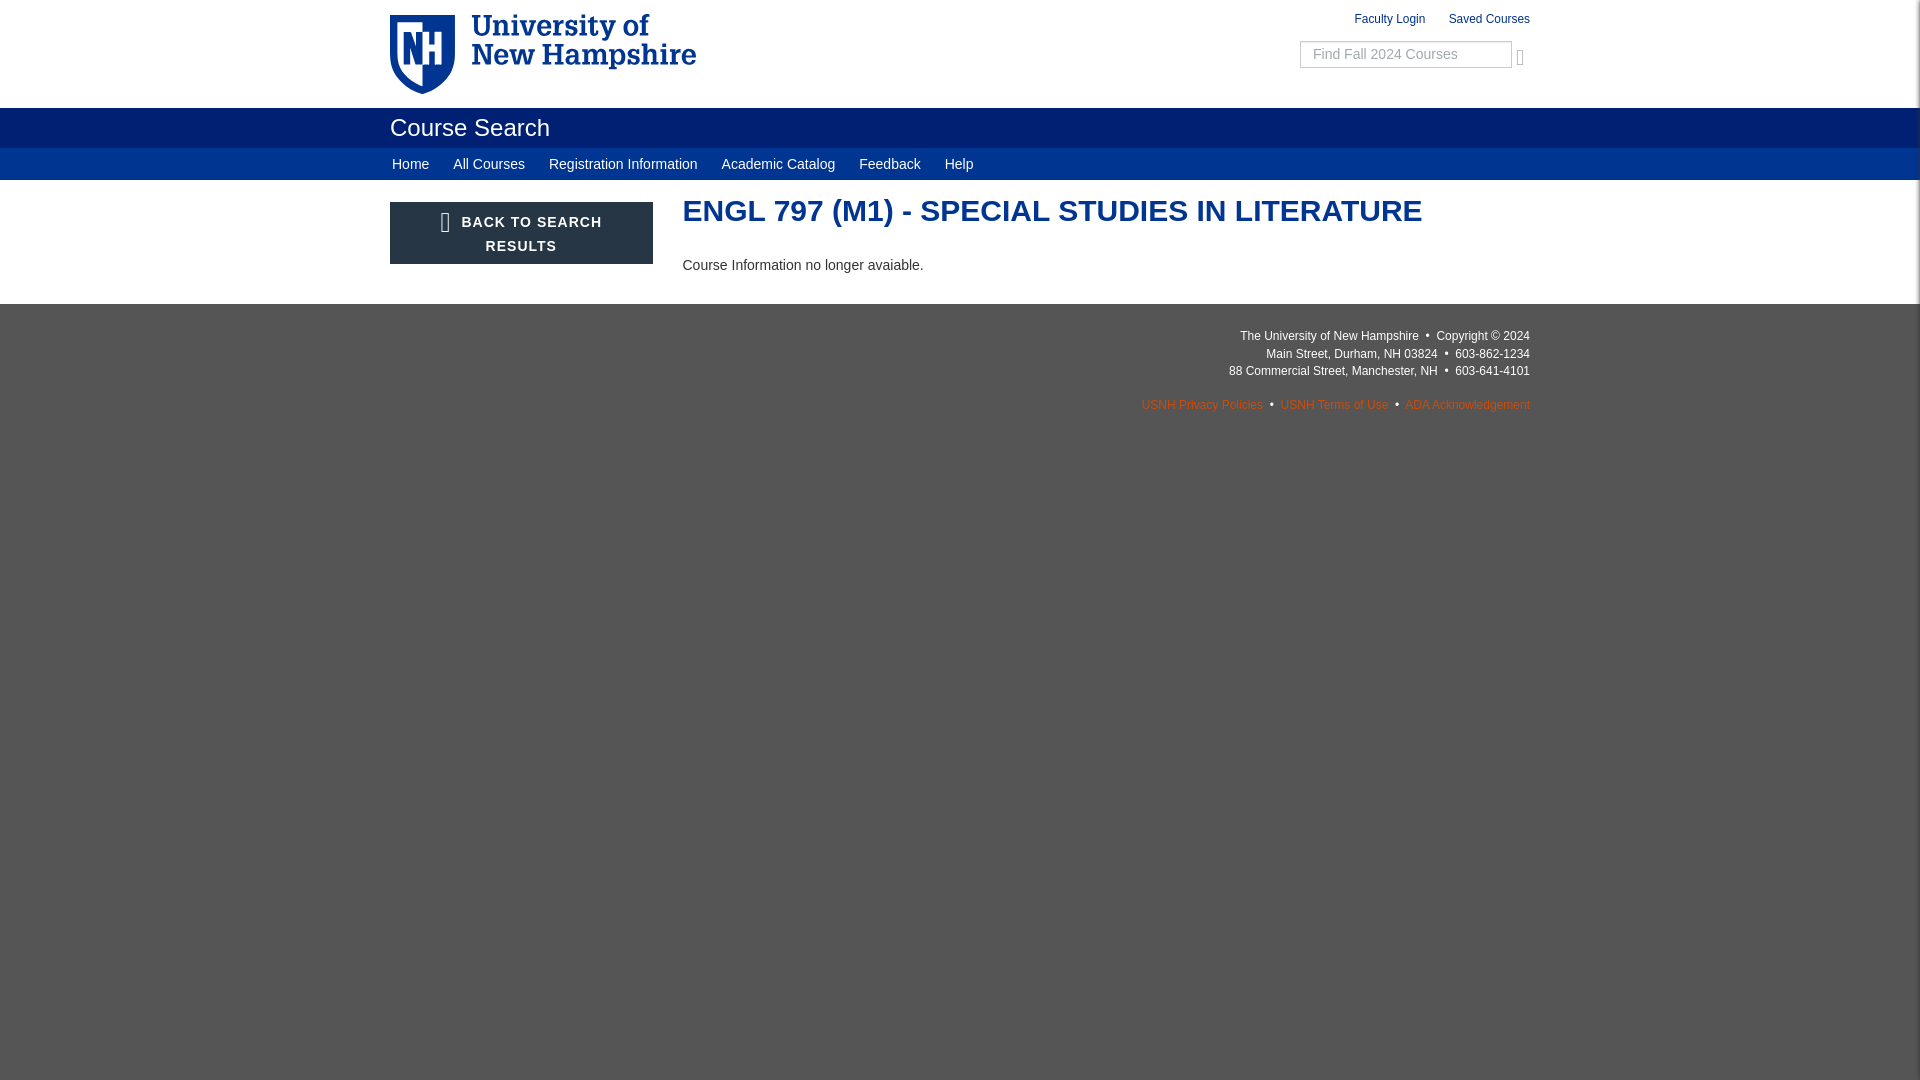  Describe the element at coordinates (1334, 404) in the screenshot. I see `USNH Terms of Use` at that location.